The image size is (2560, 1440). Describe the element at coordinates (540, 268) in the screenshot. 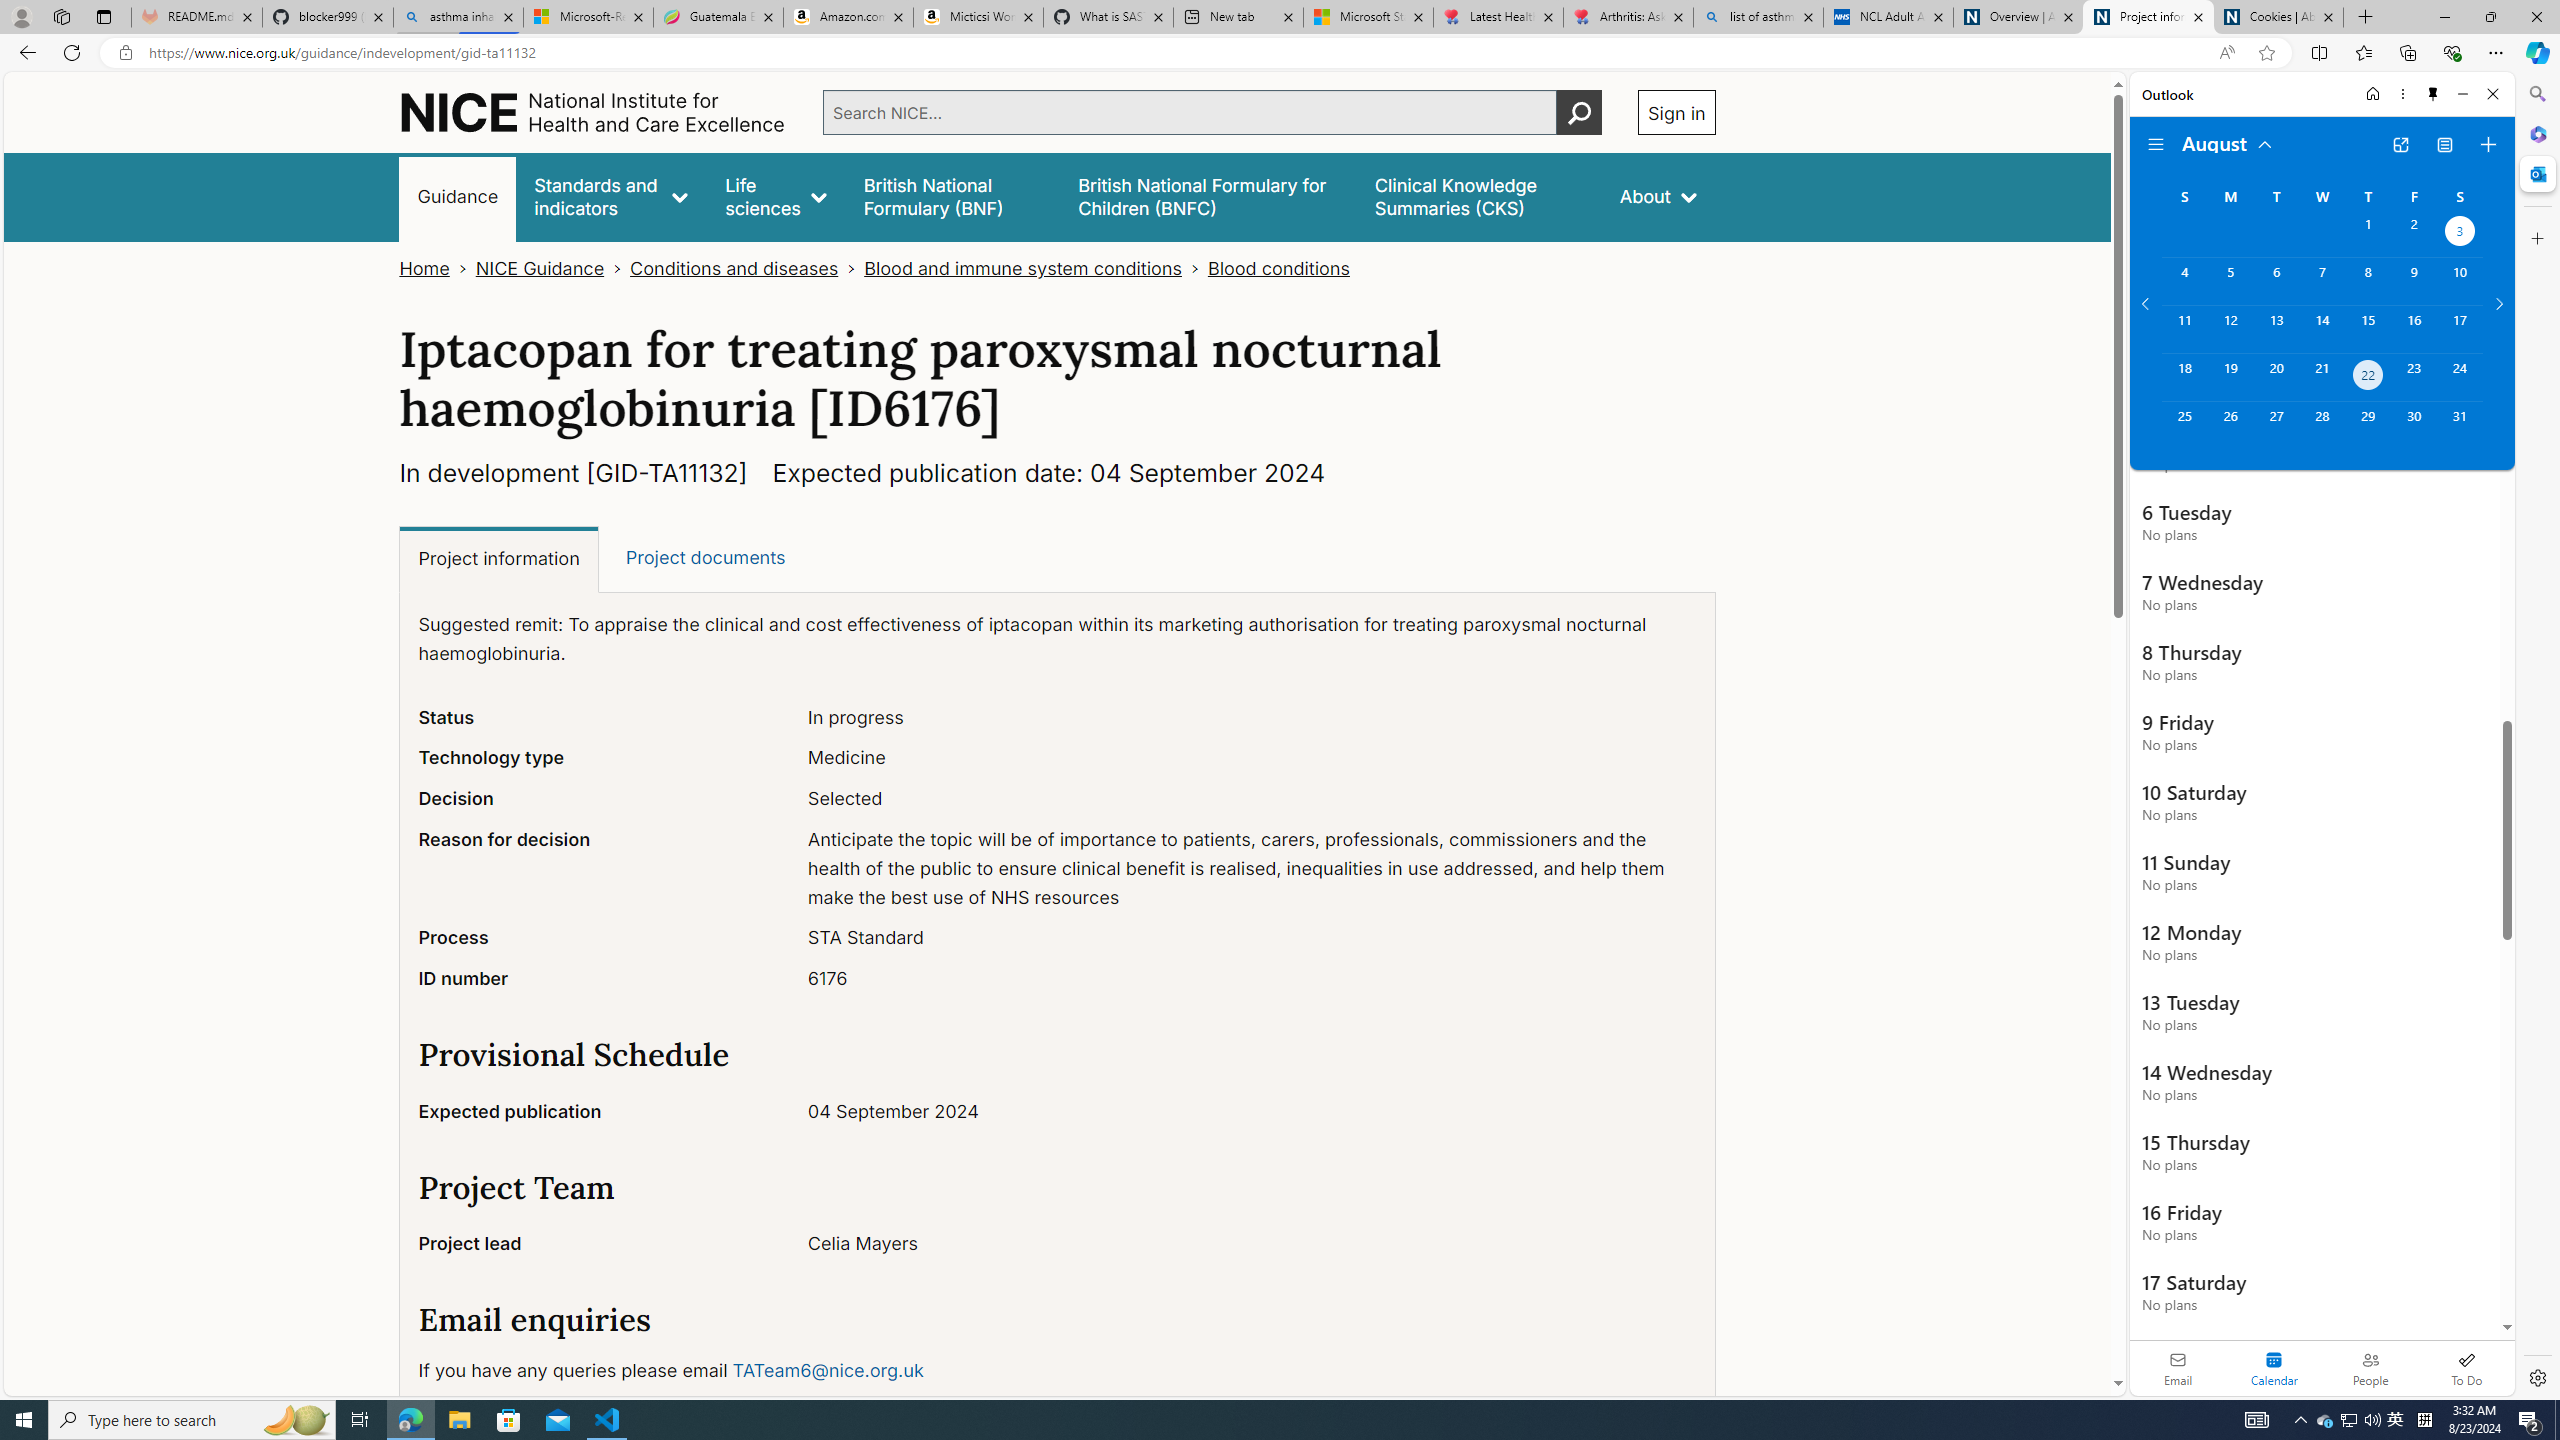

I see `NICE Guidance` at that location.